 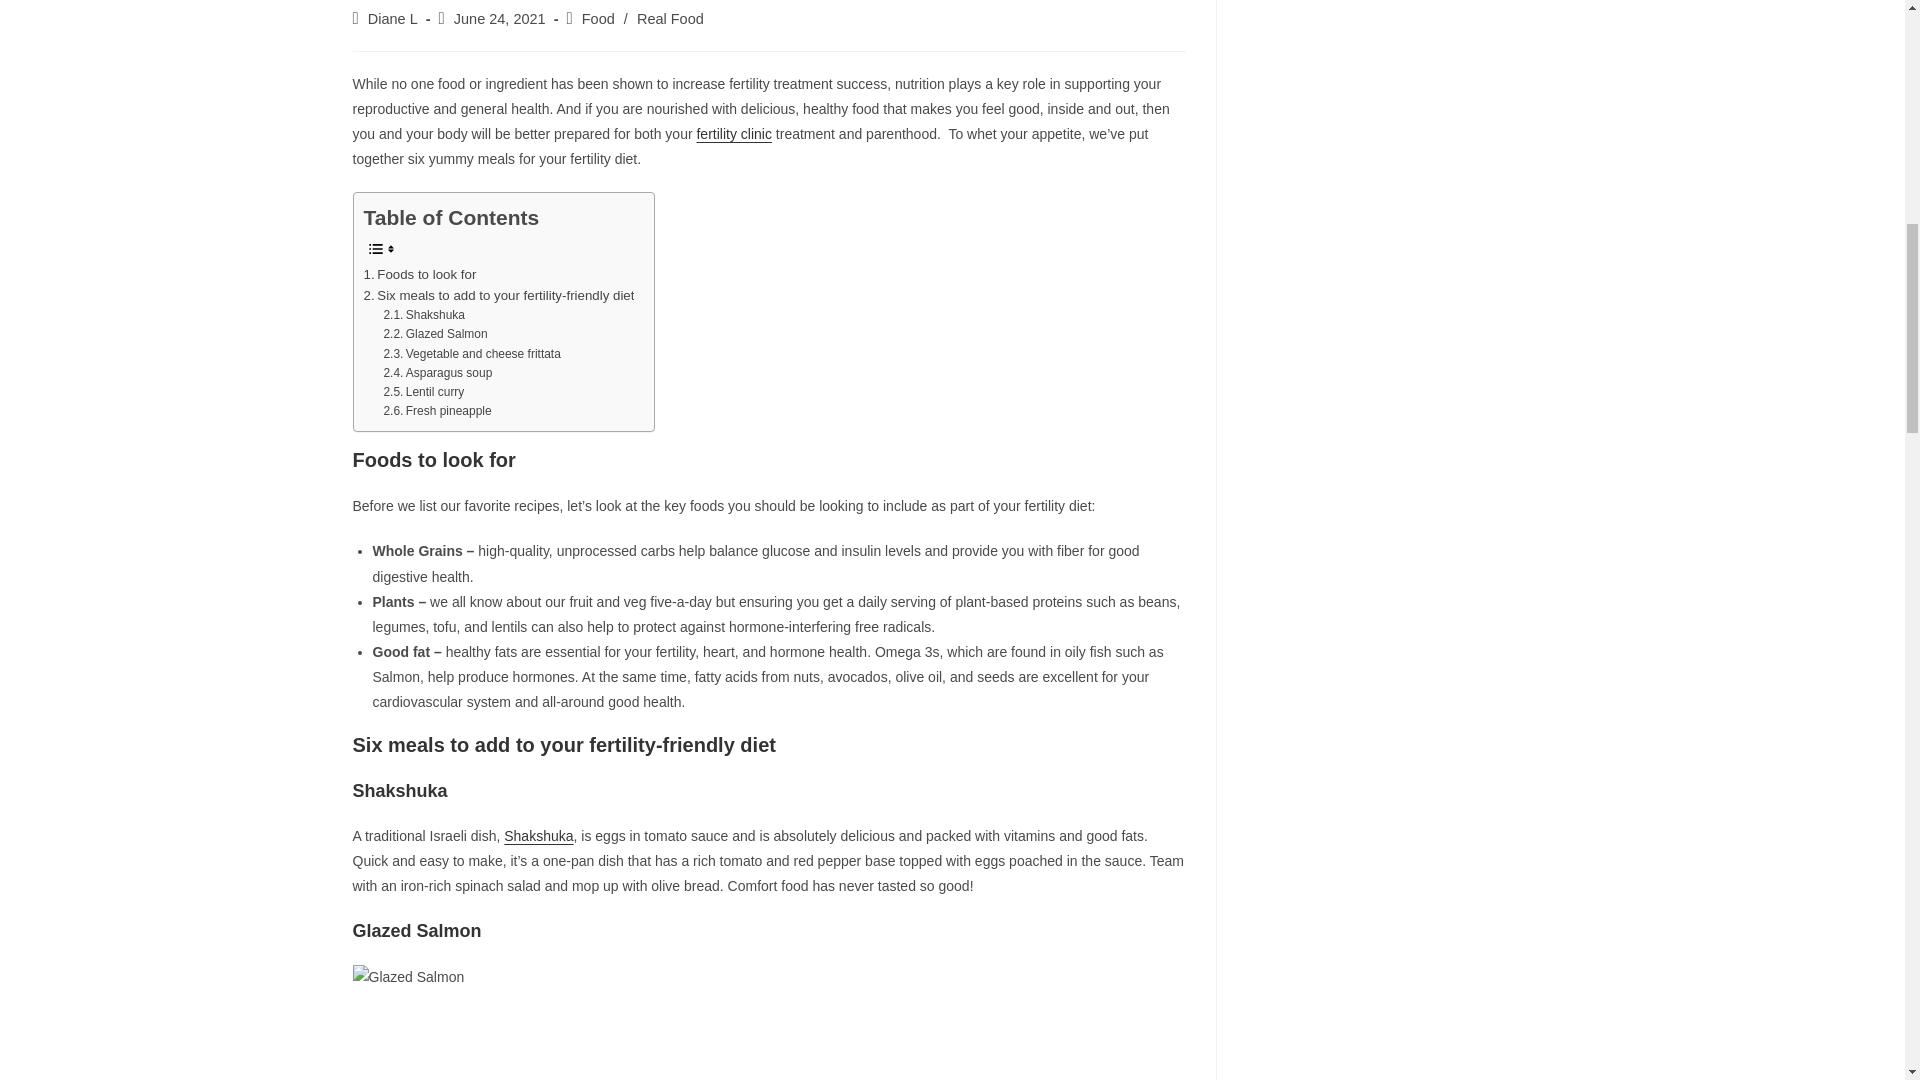 I want to click on Glazed Salmon, so click(x=434, y=334).